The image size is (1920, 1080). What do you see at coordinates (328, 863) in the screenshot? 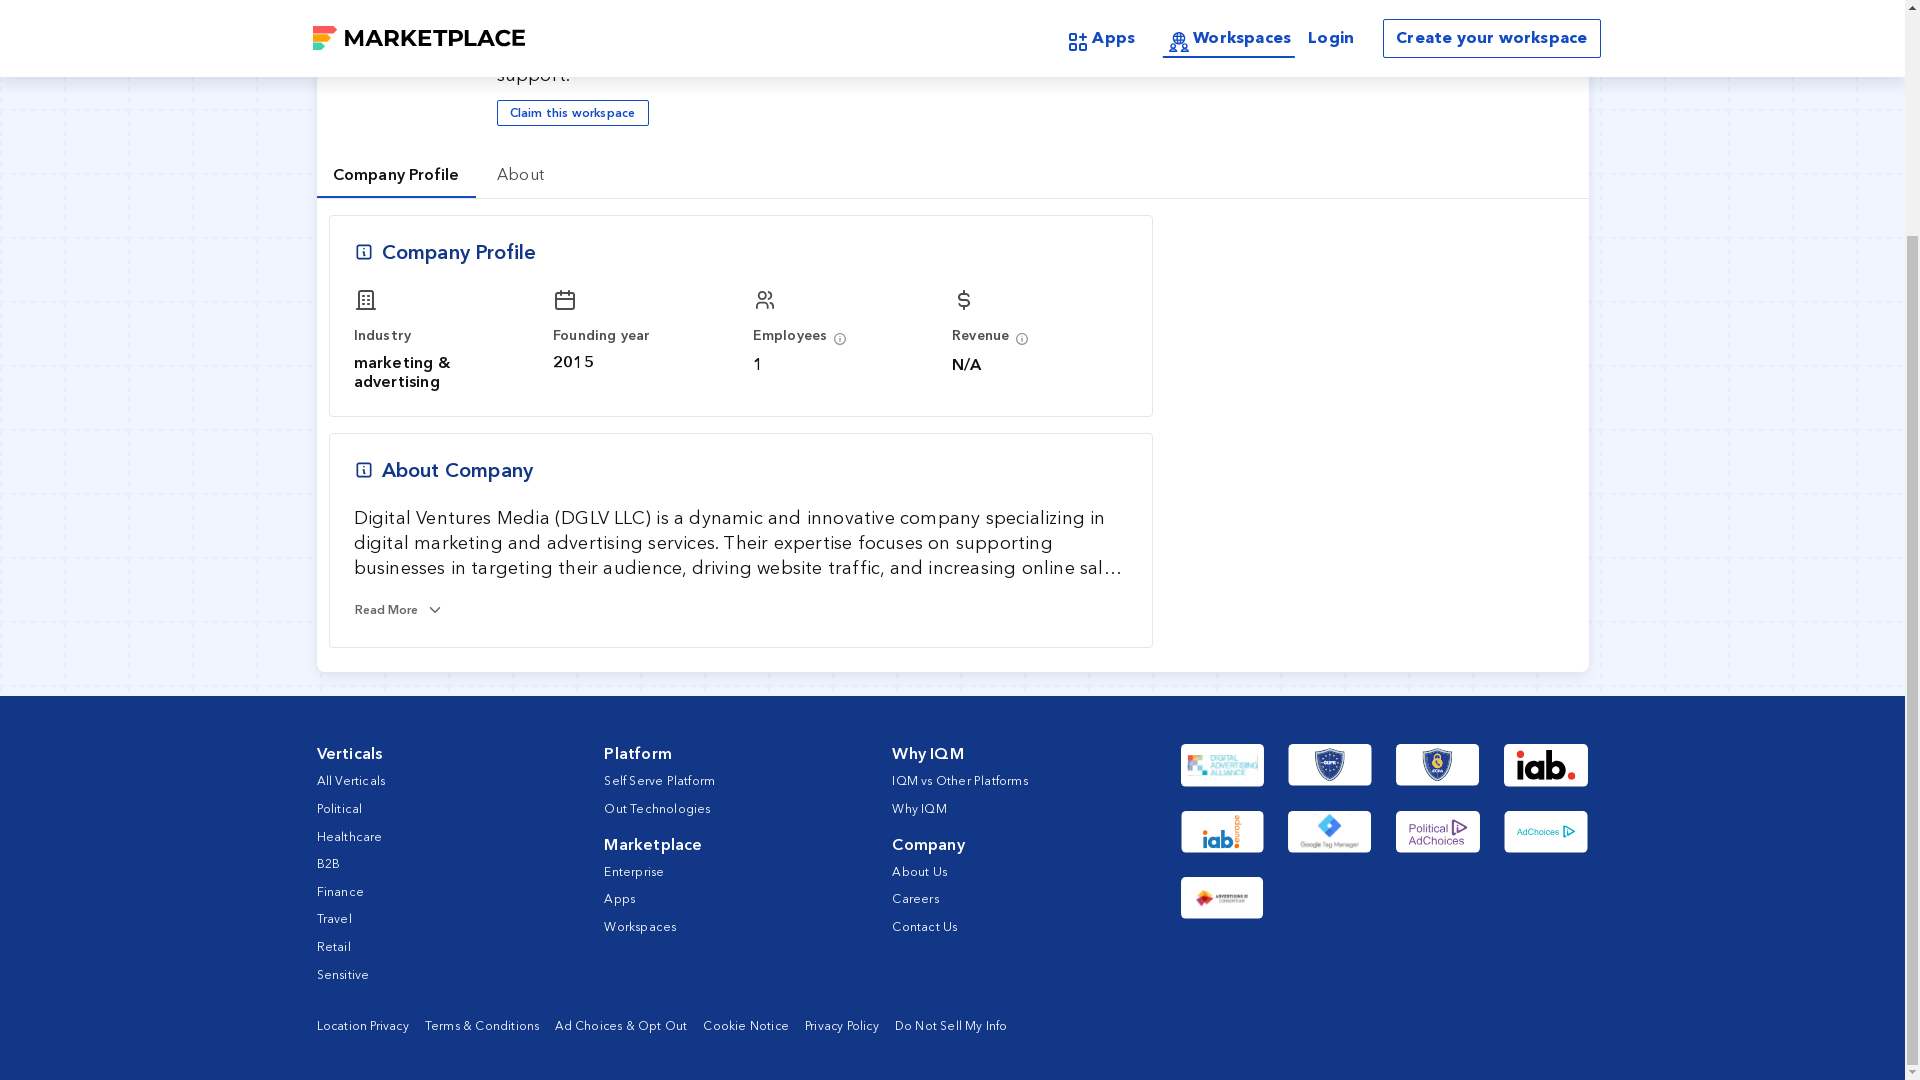
I see `B2B` at bounding box center [328, 863].